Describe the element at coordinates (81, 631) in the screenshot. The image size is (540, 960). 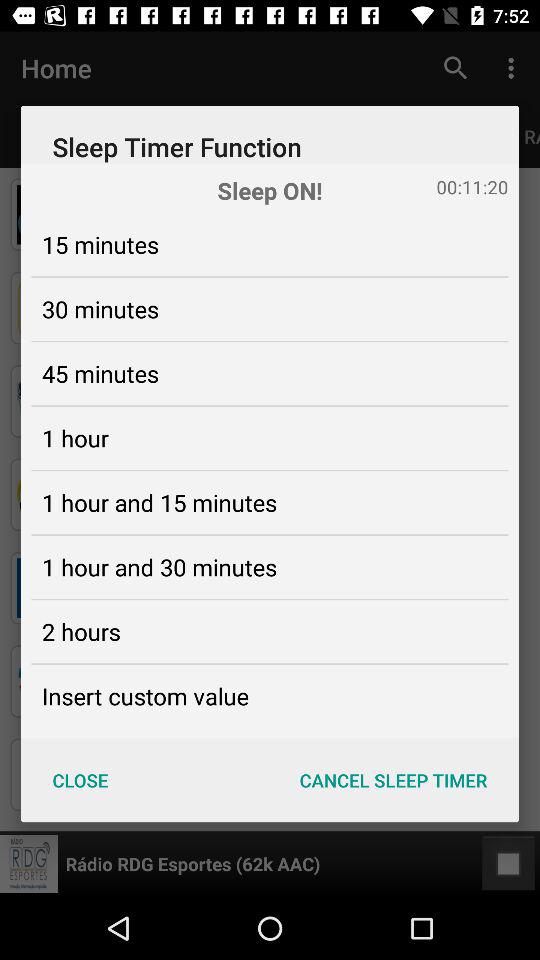
I see `jump to the 2 hours icon` at that location.